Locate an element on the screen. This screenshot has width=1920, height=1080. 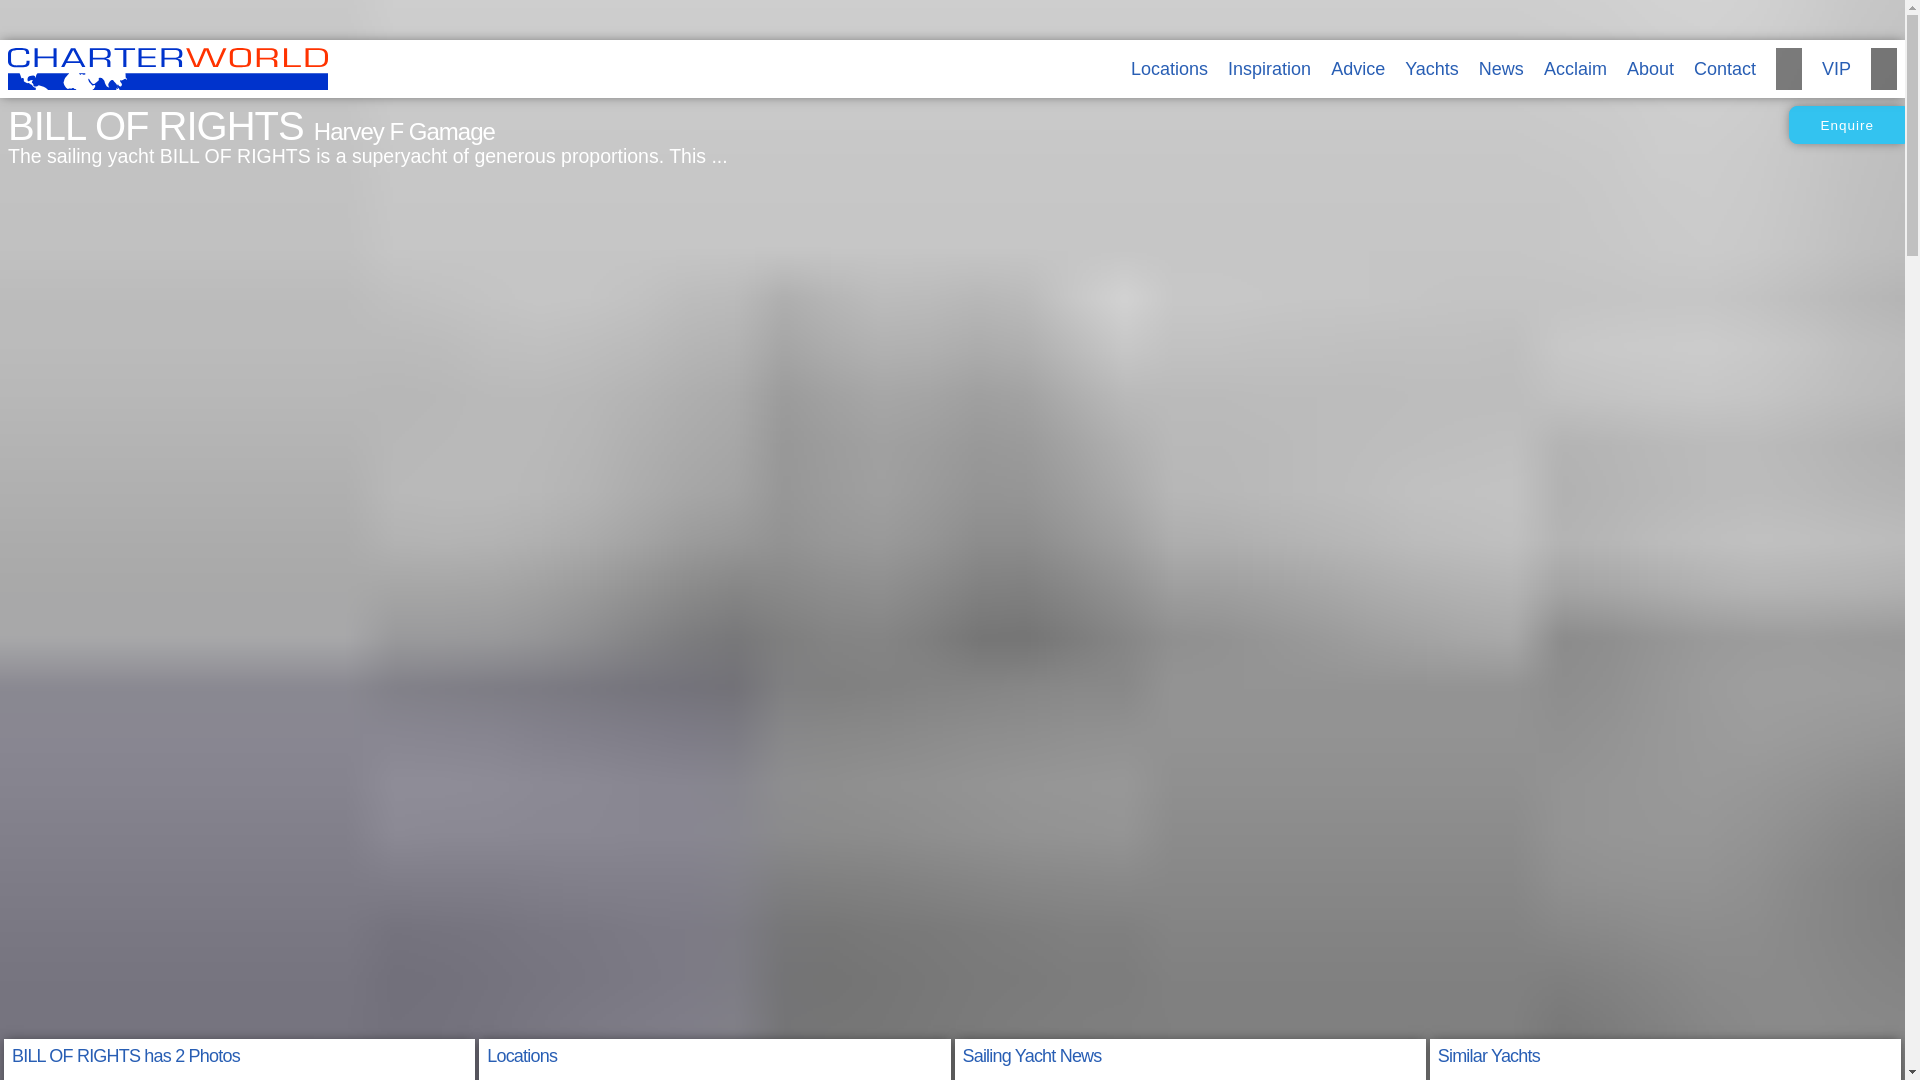
Acclaim is located at coordinates (1575, 68).